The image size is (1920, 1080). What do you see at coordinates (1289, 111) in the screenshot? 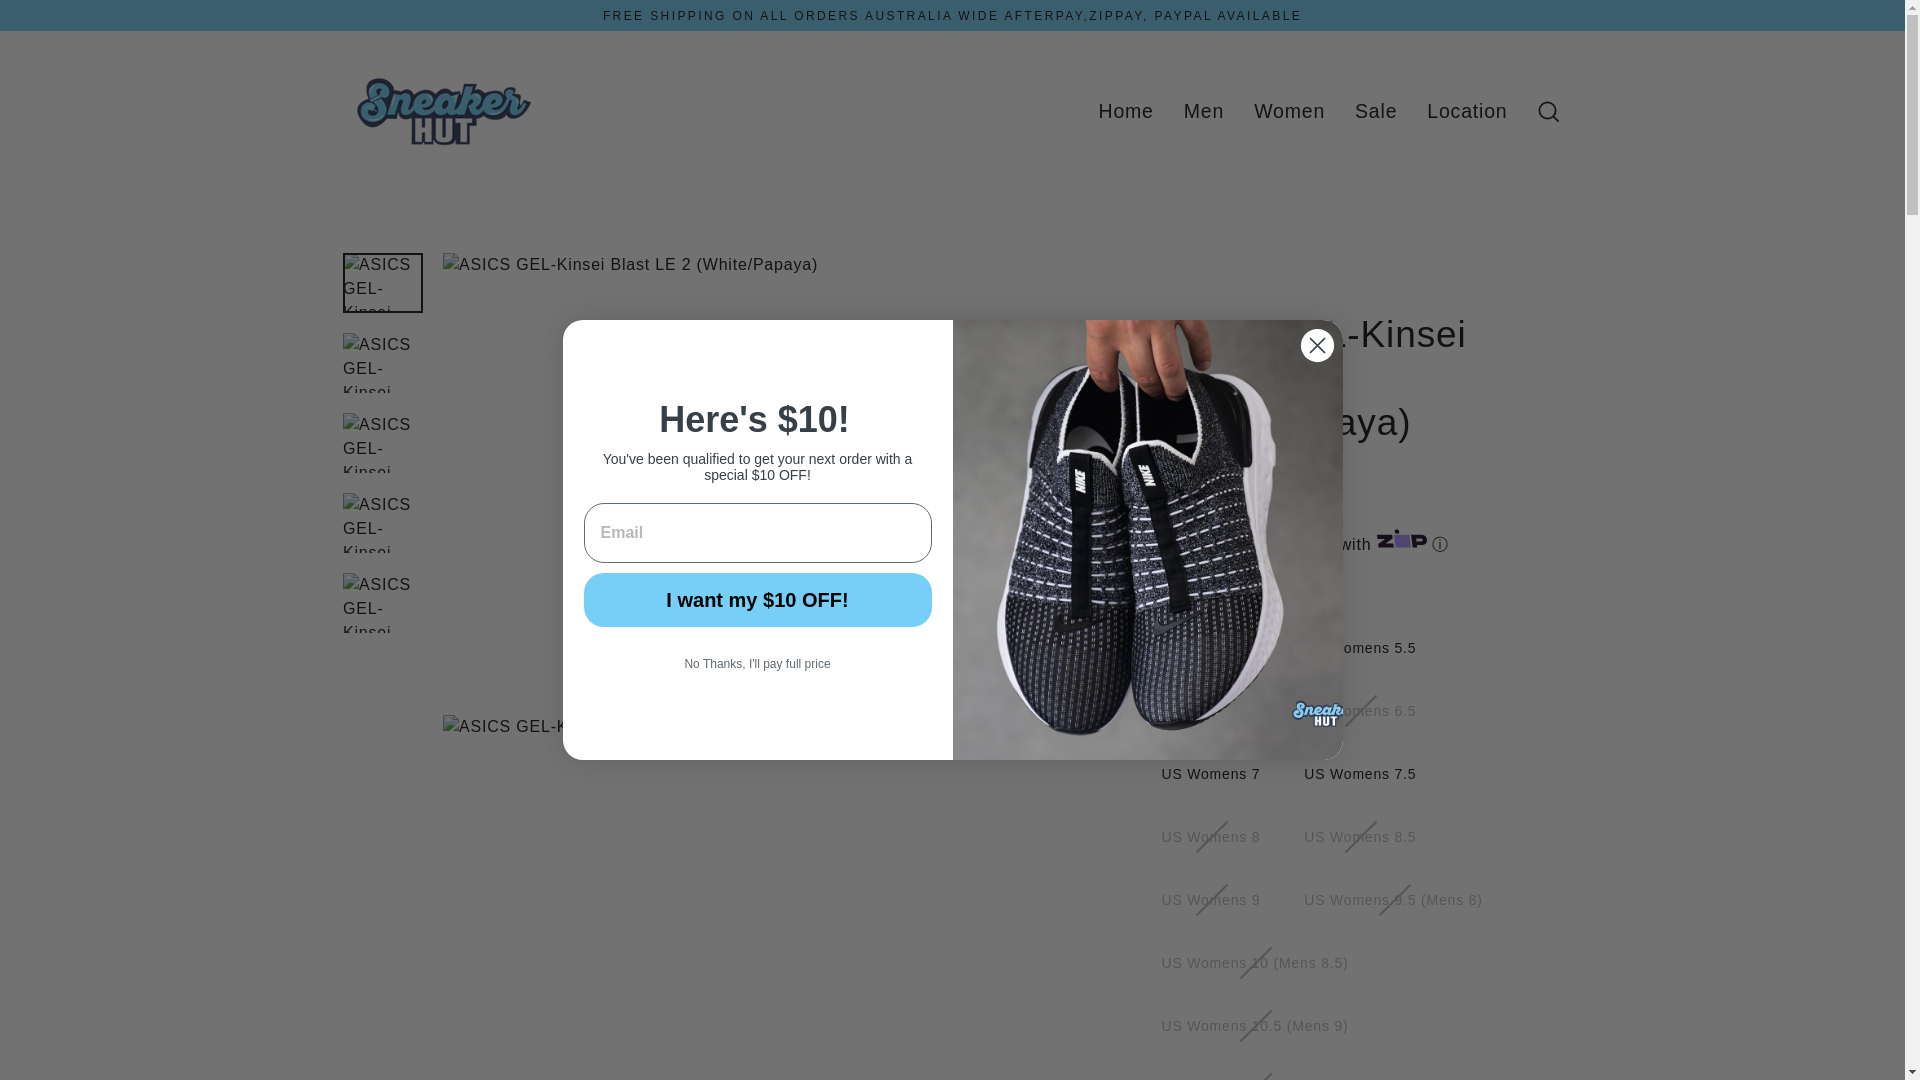
I see `Women` at bounding box center [1289, 111].